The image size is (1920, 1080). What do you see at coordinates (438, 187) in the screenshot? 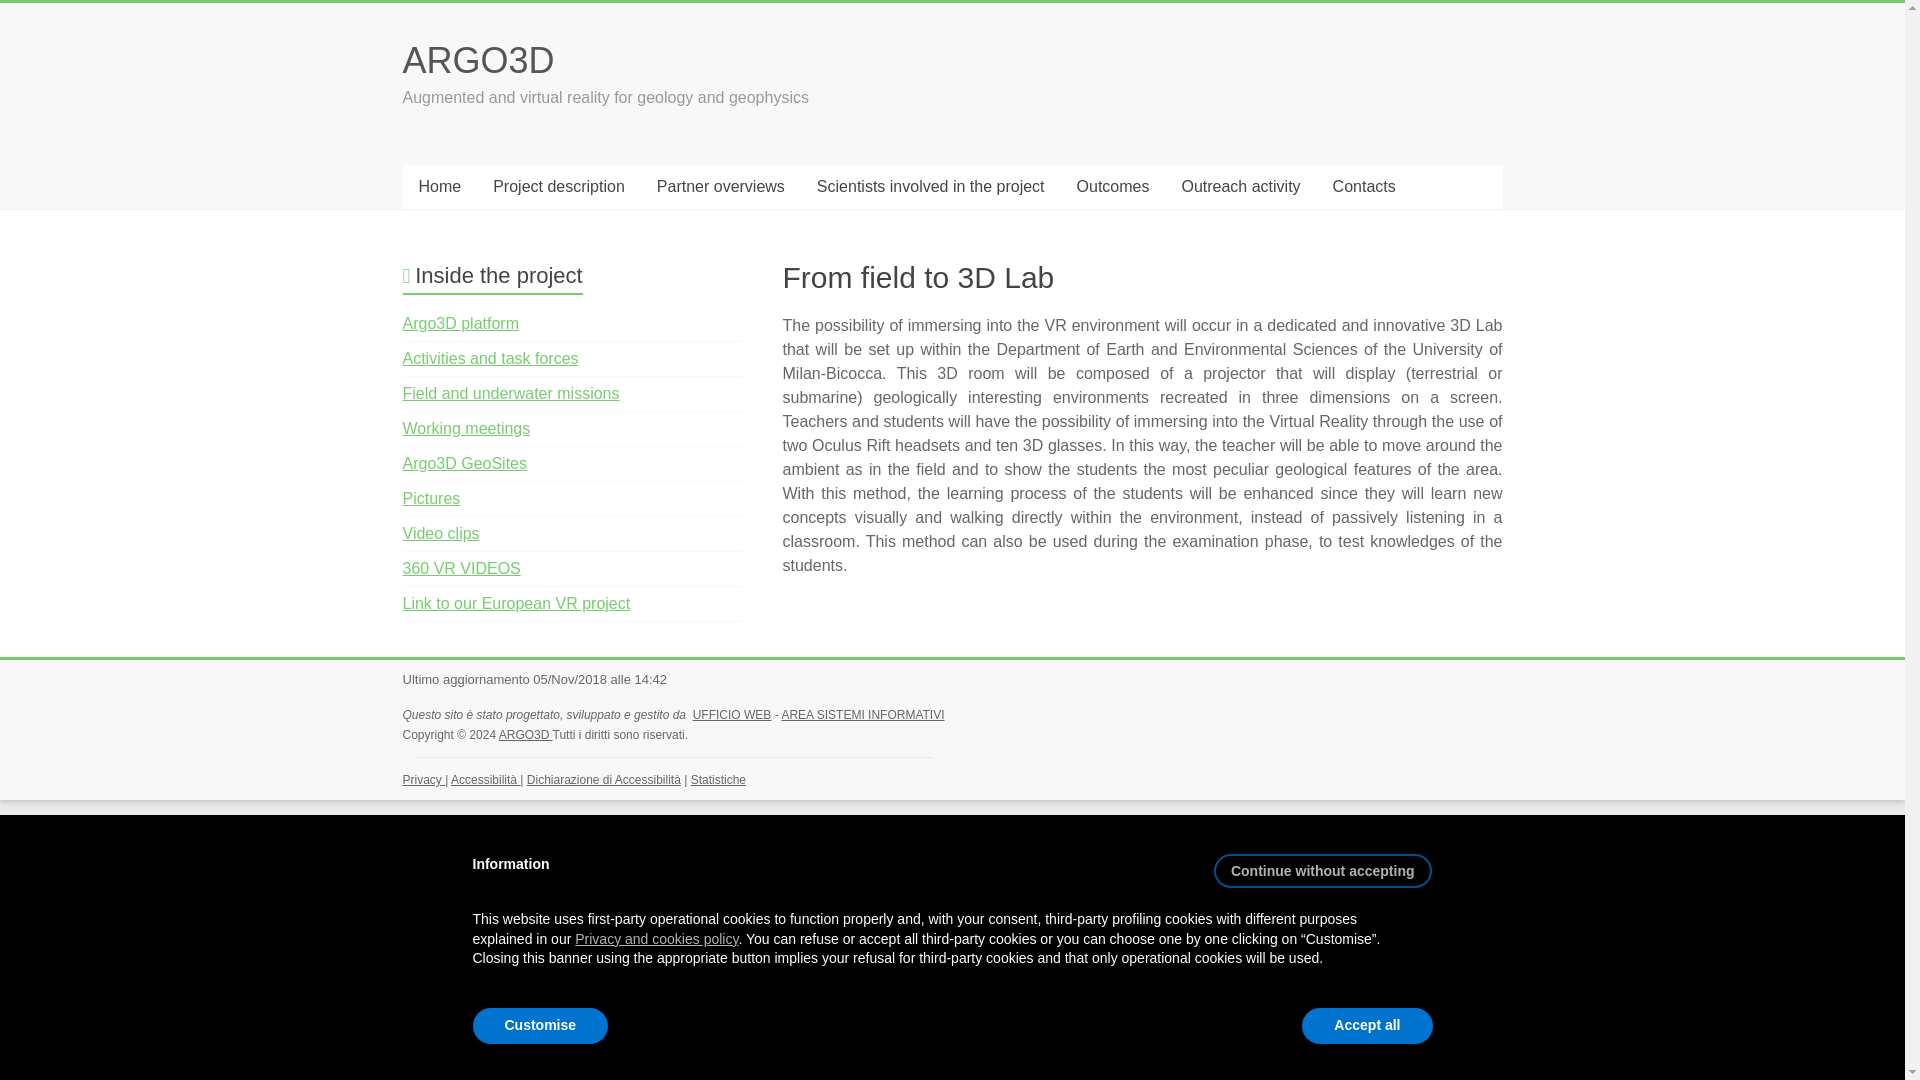
I see `Home` at bounding box center [438, 187].